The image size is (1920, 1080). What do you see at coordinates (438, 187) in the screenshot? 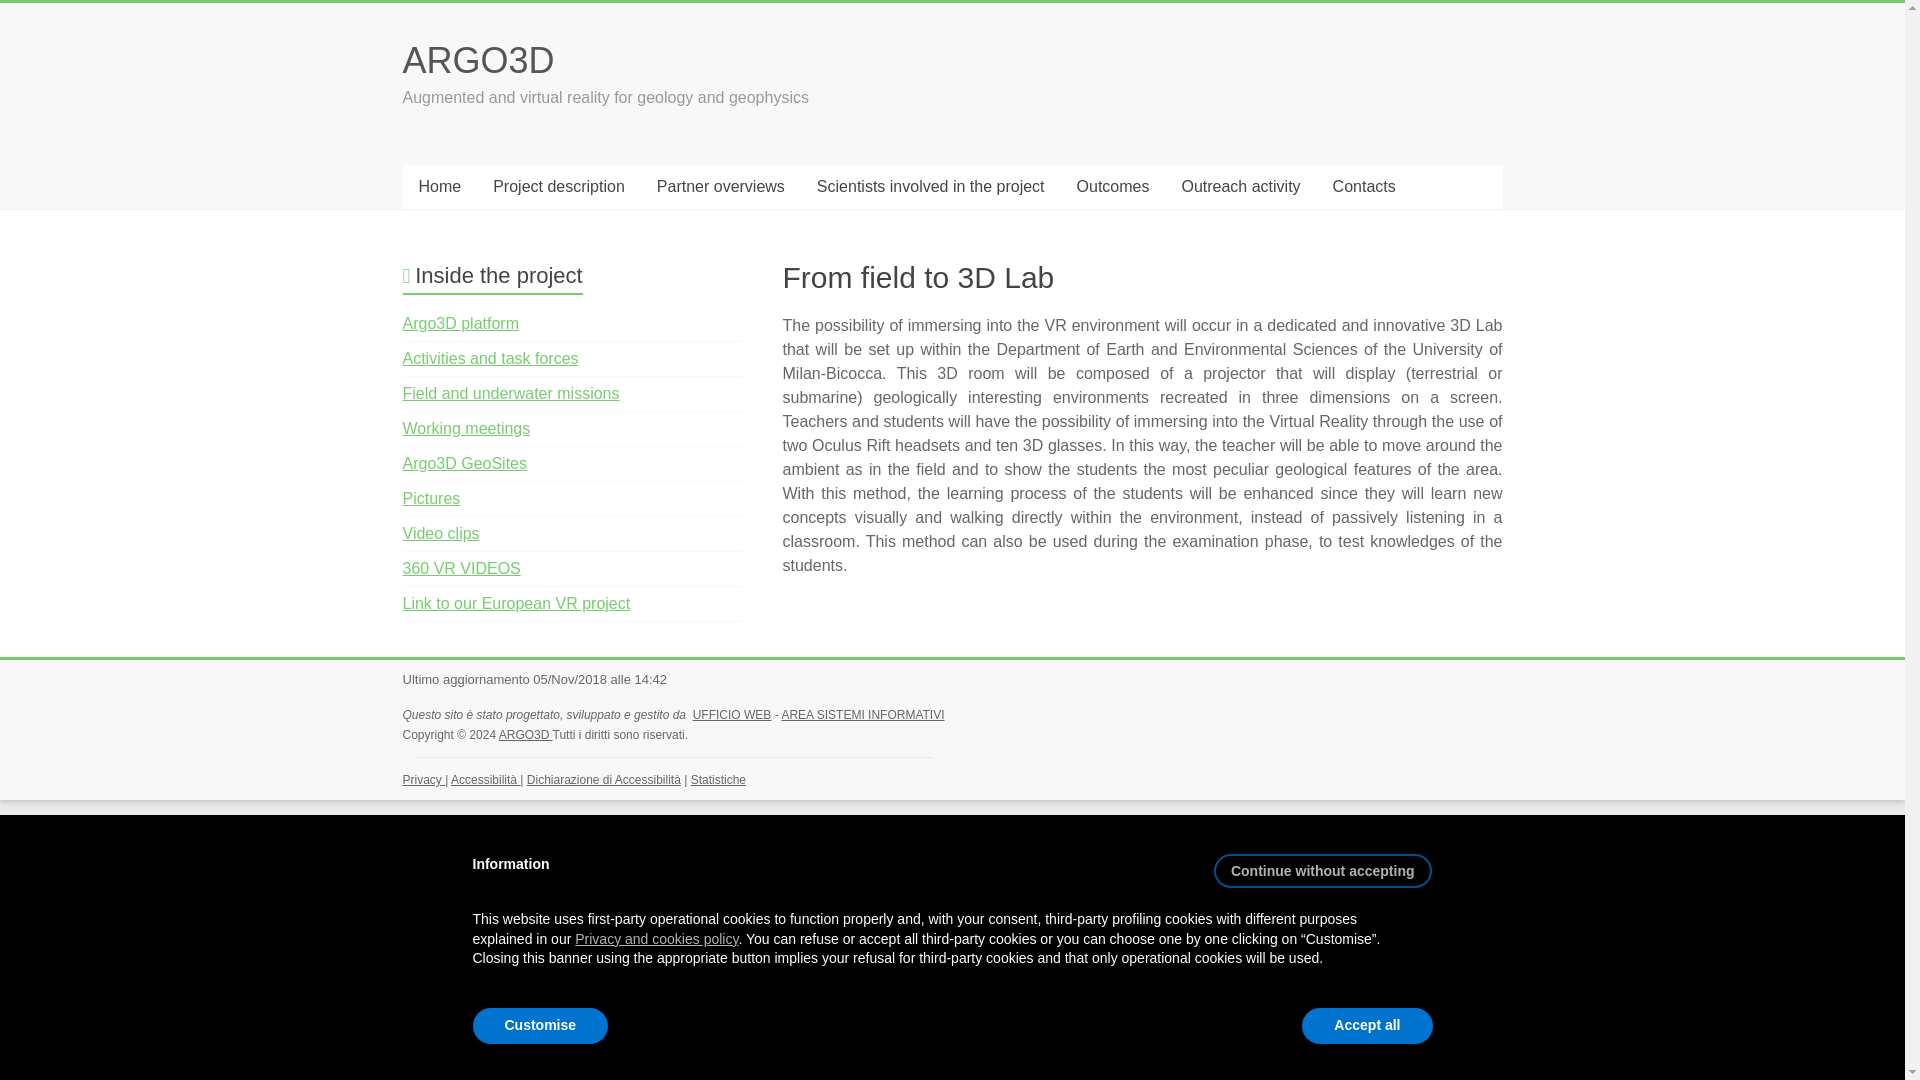
I see `Home` at bounding box center [438, 187].